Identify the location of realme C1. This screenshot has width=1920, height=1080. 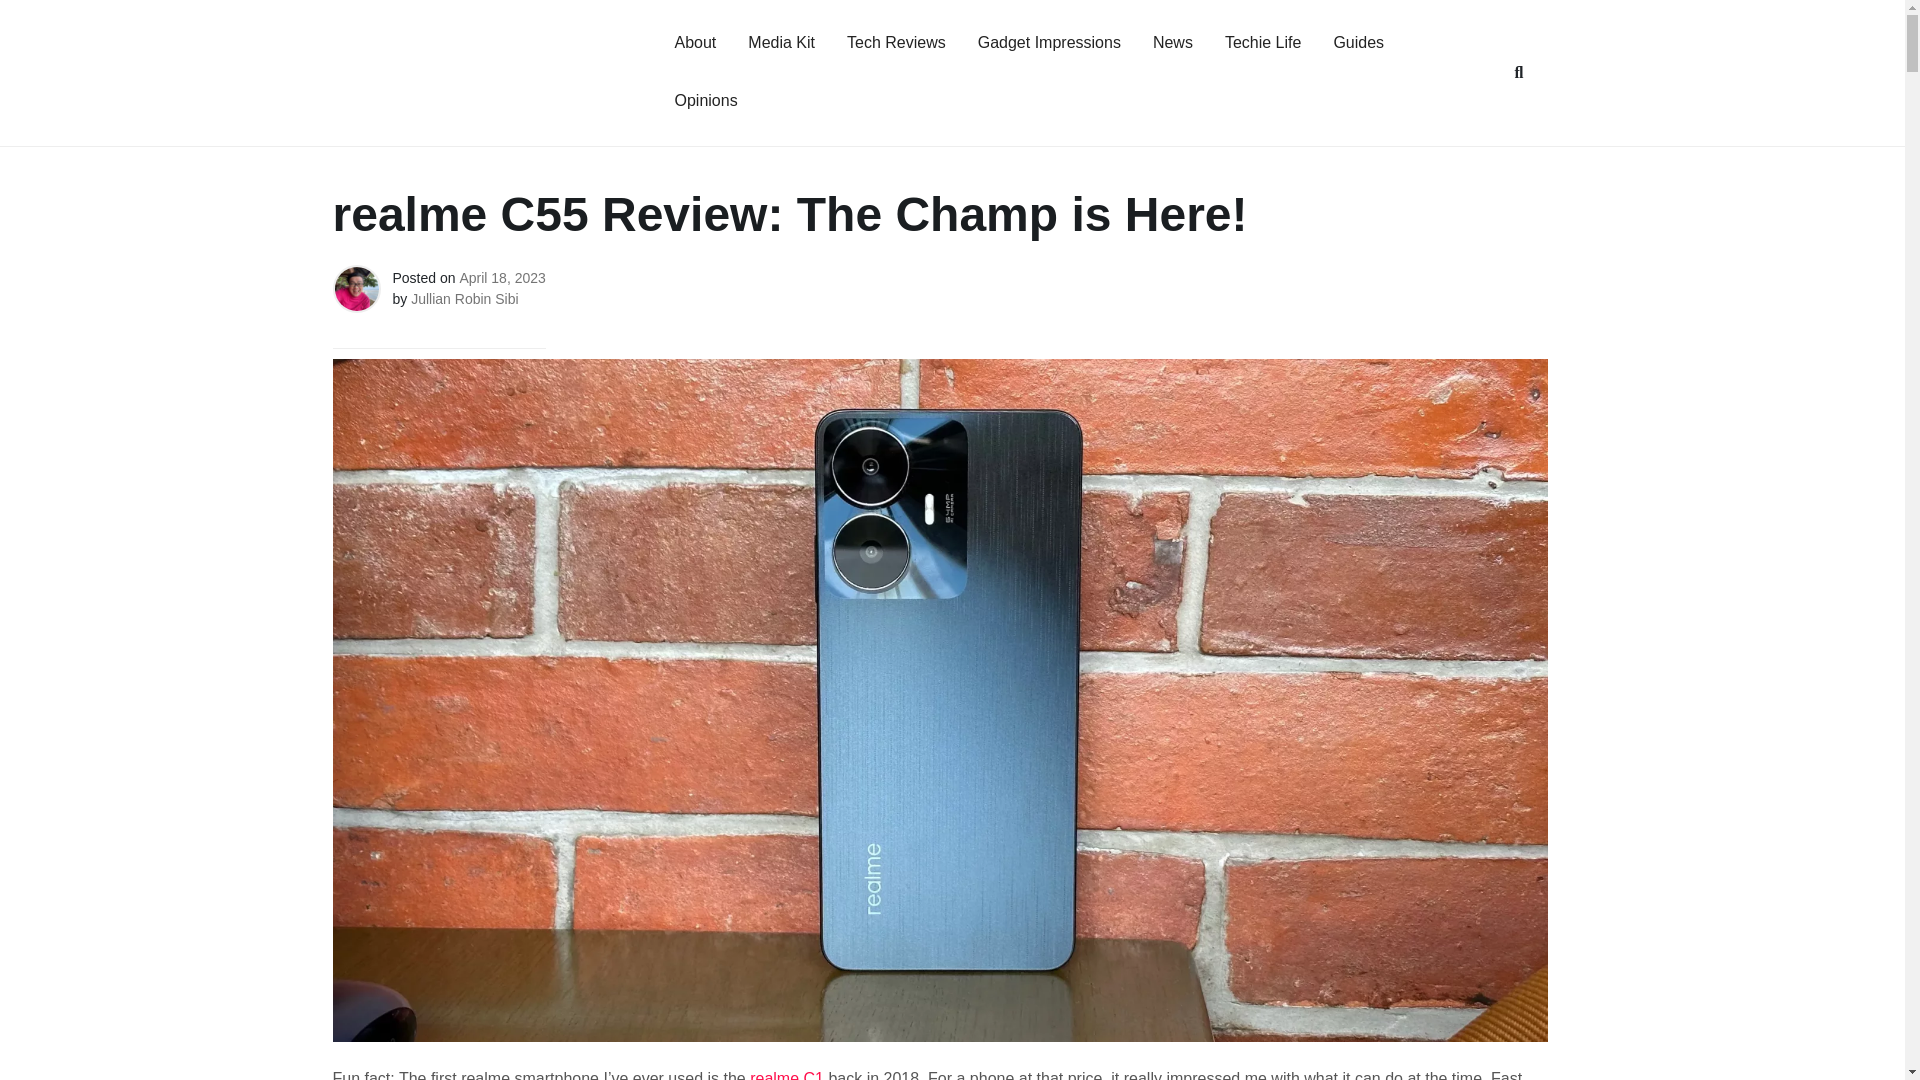
(786, 1075).